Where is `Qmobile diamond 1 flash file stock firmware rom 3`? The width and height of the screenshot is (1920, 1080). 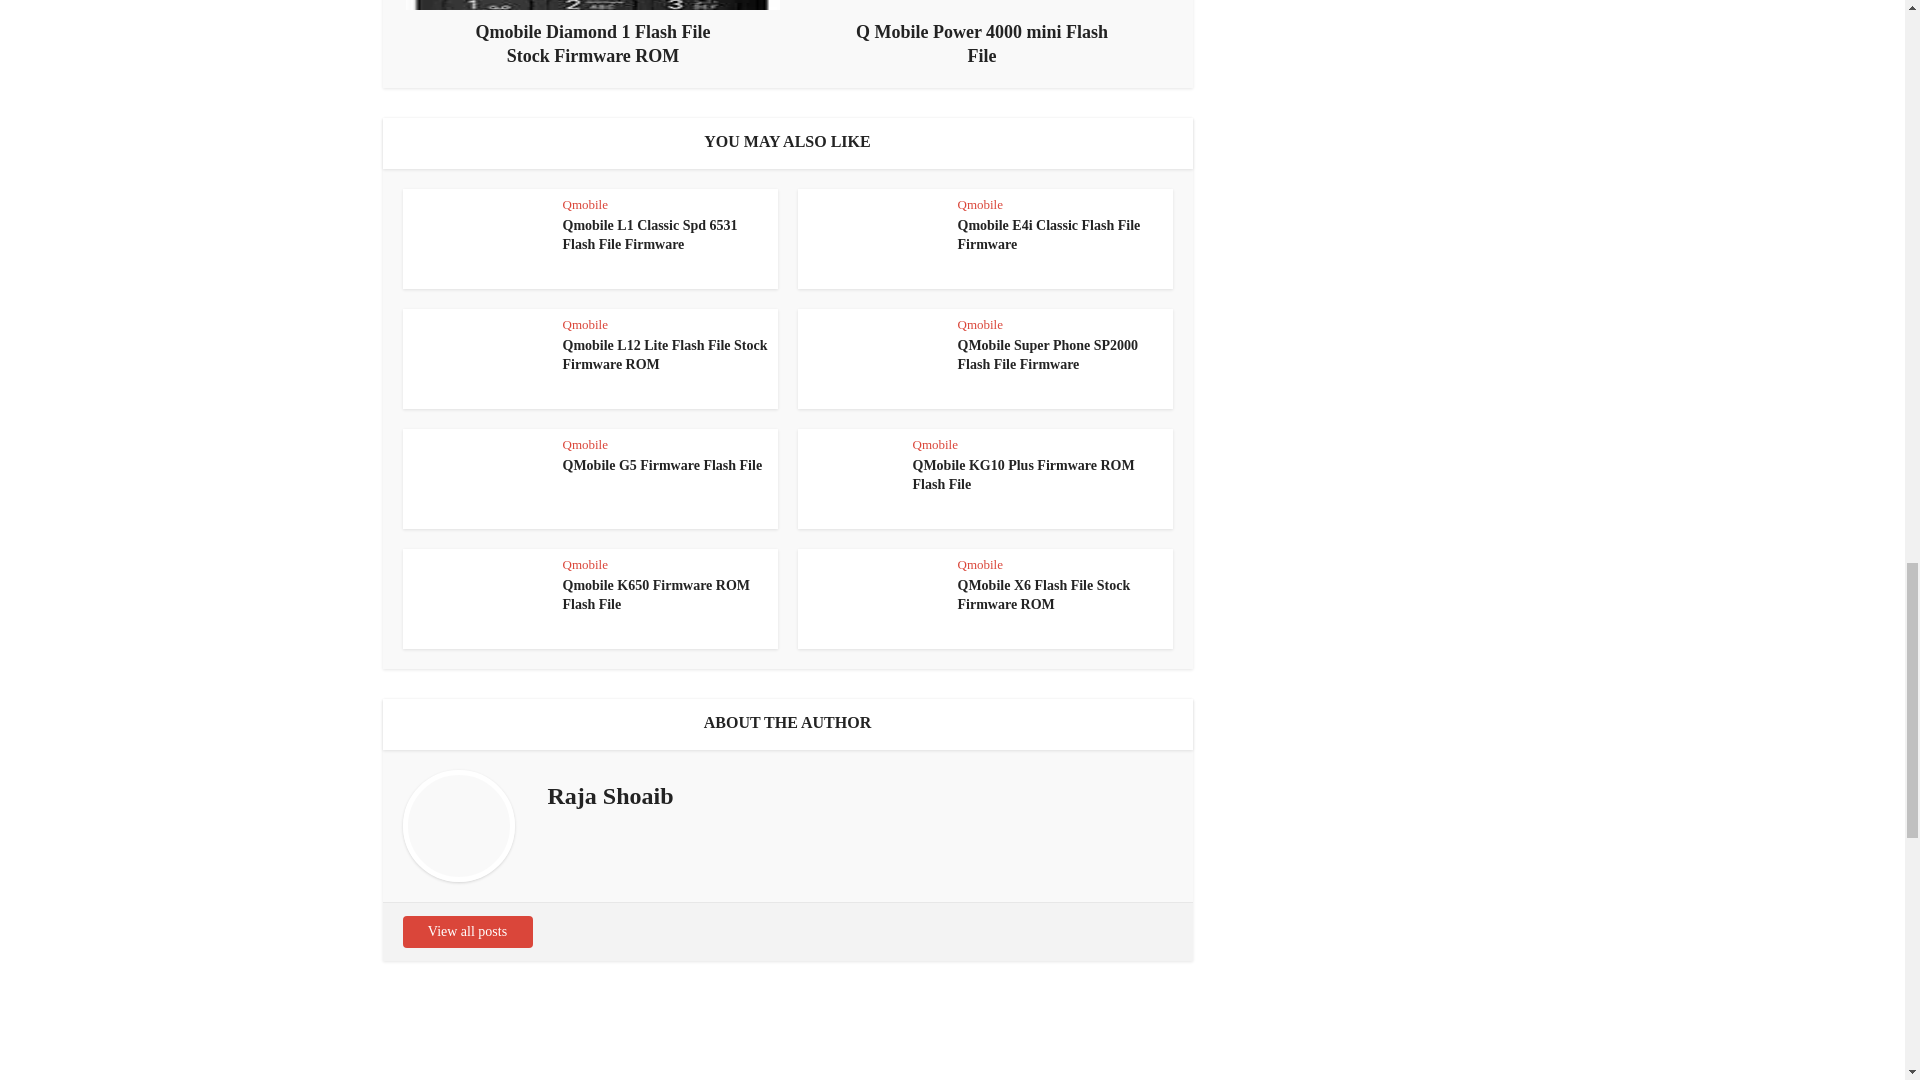 Qmobile diamond 1 flash file stock firmware rom 3 is located at coordinates (592, 4).